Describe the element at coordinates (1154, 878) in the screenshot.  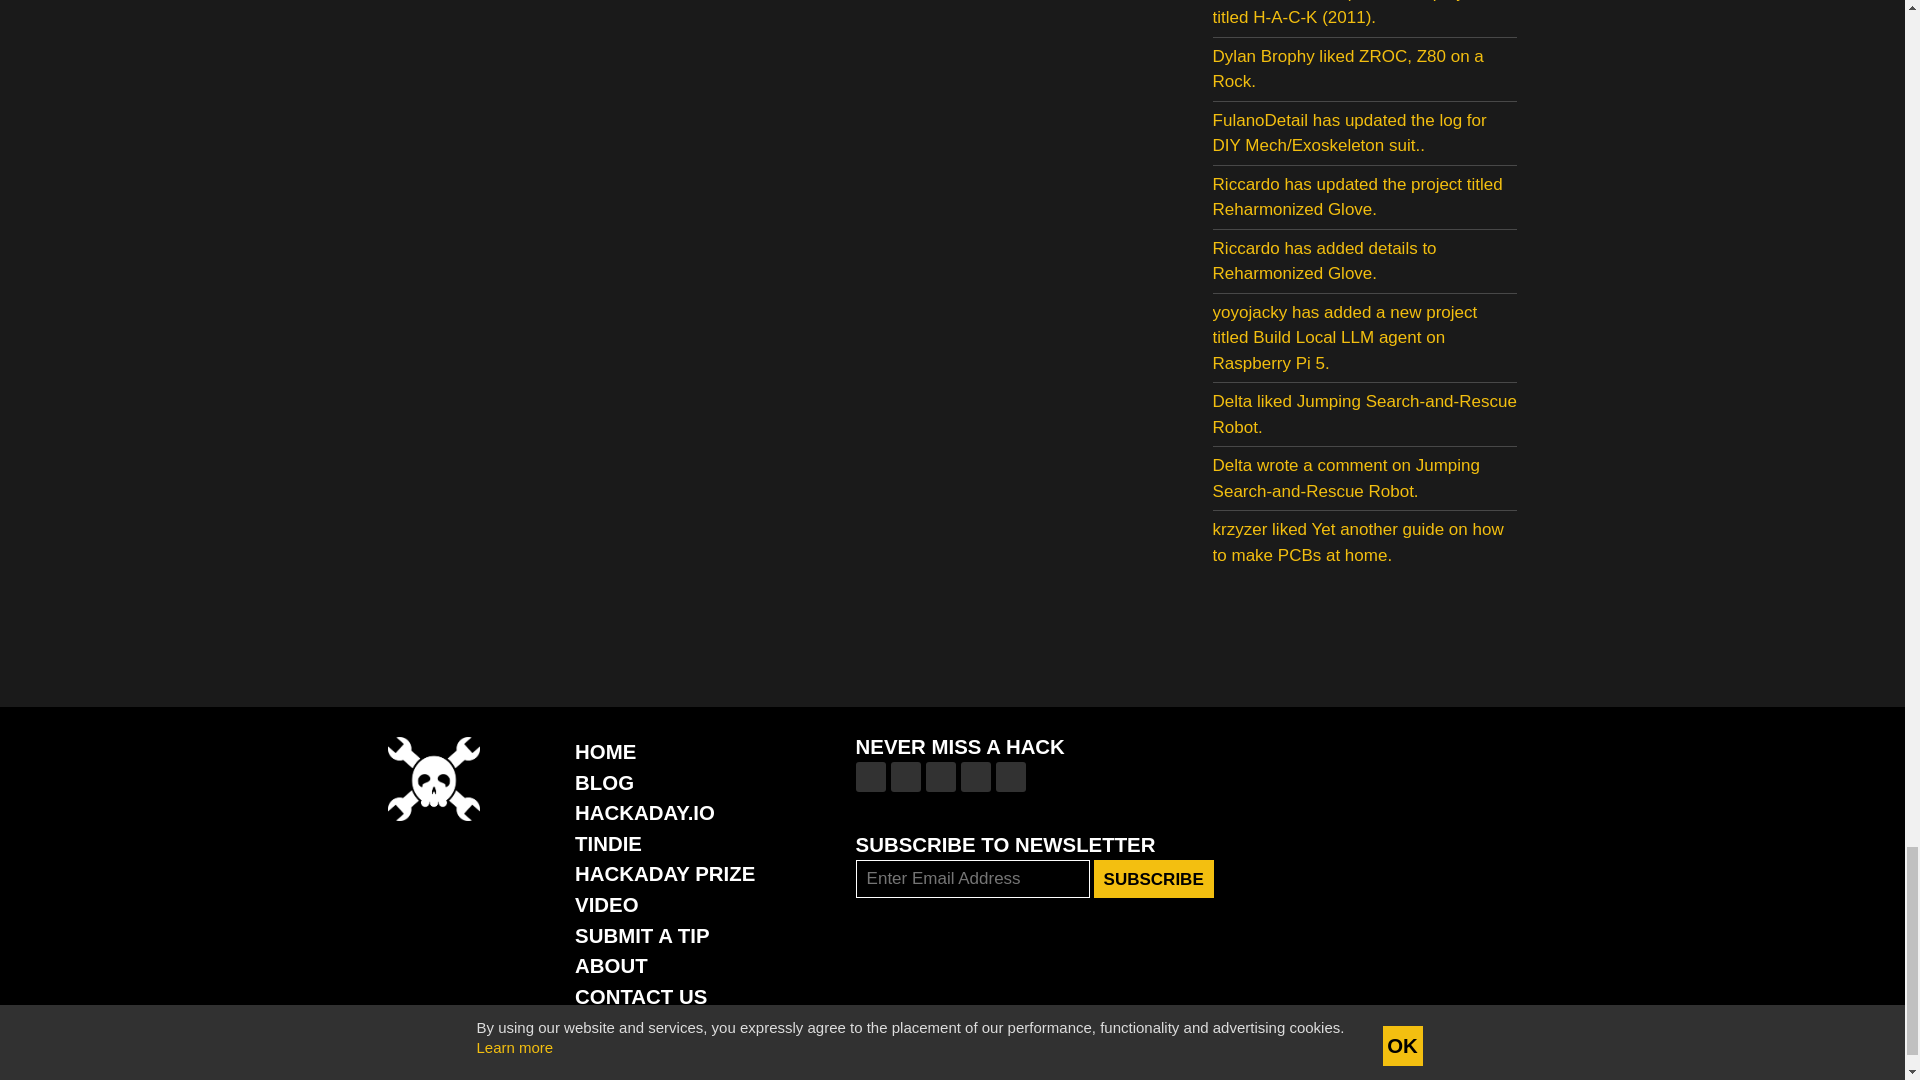
I see `Subscribe` at that location.